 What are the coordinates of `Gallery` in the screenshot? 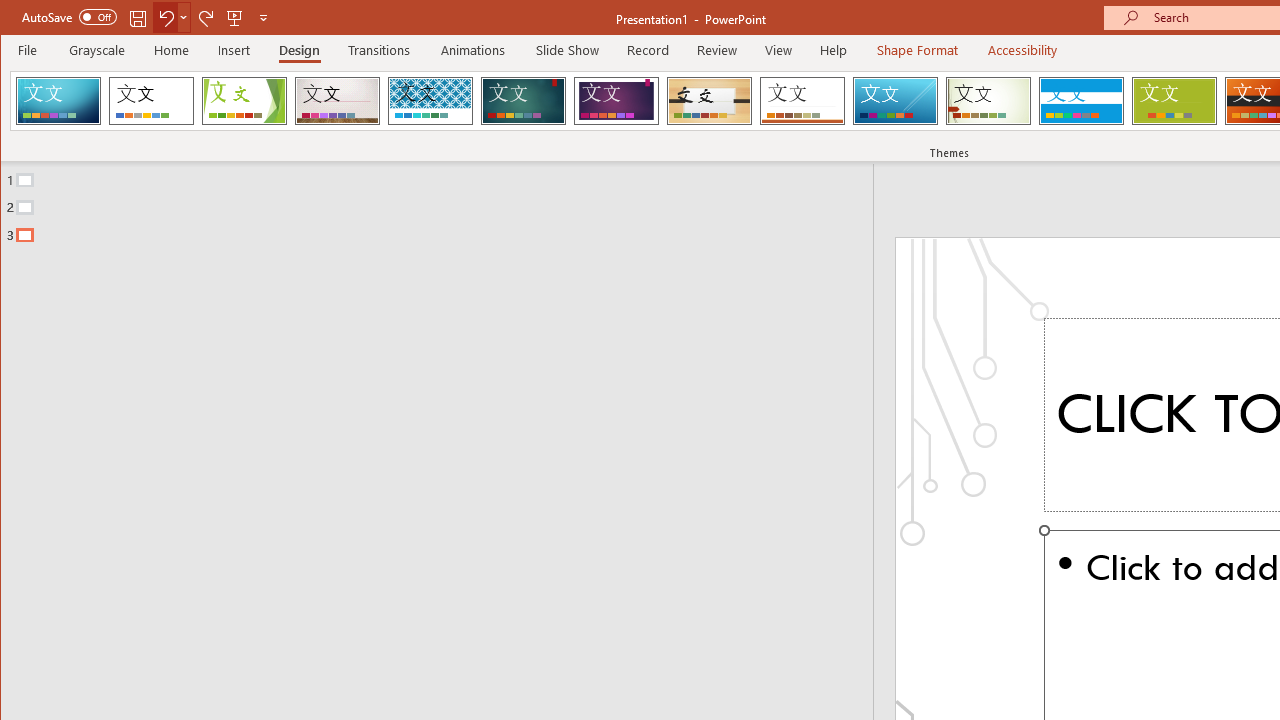 It's located at (337, 100).